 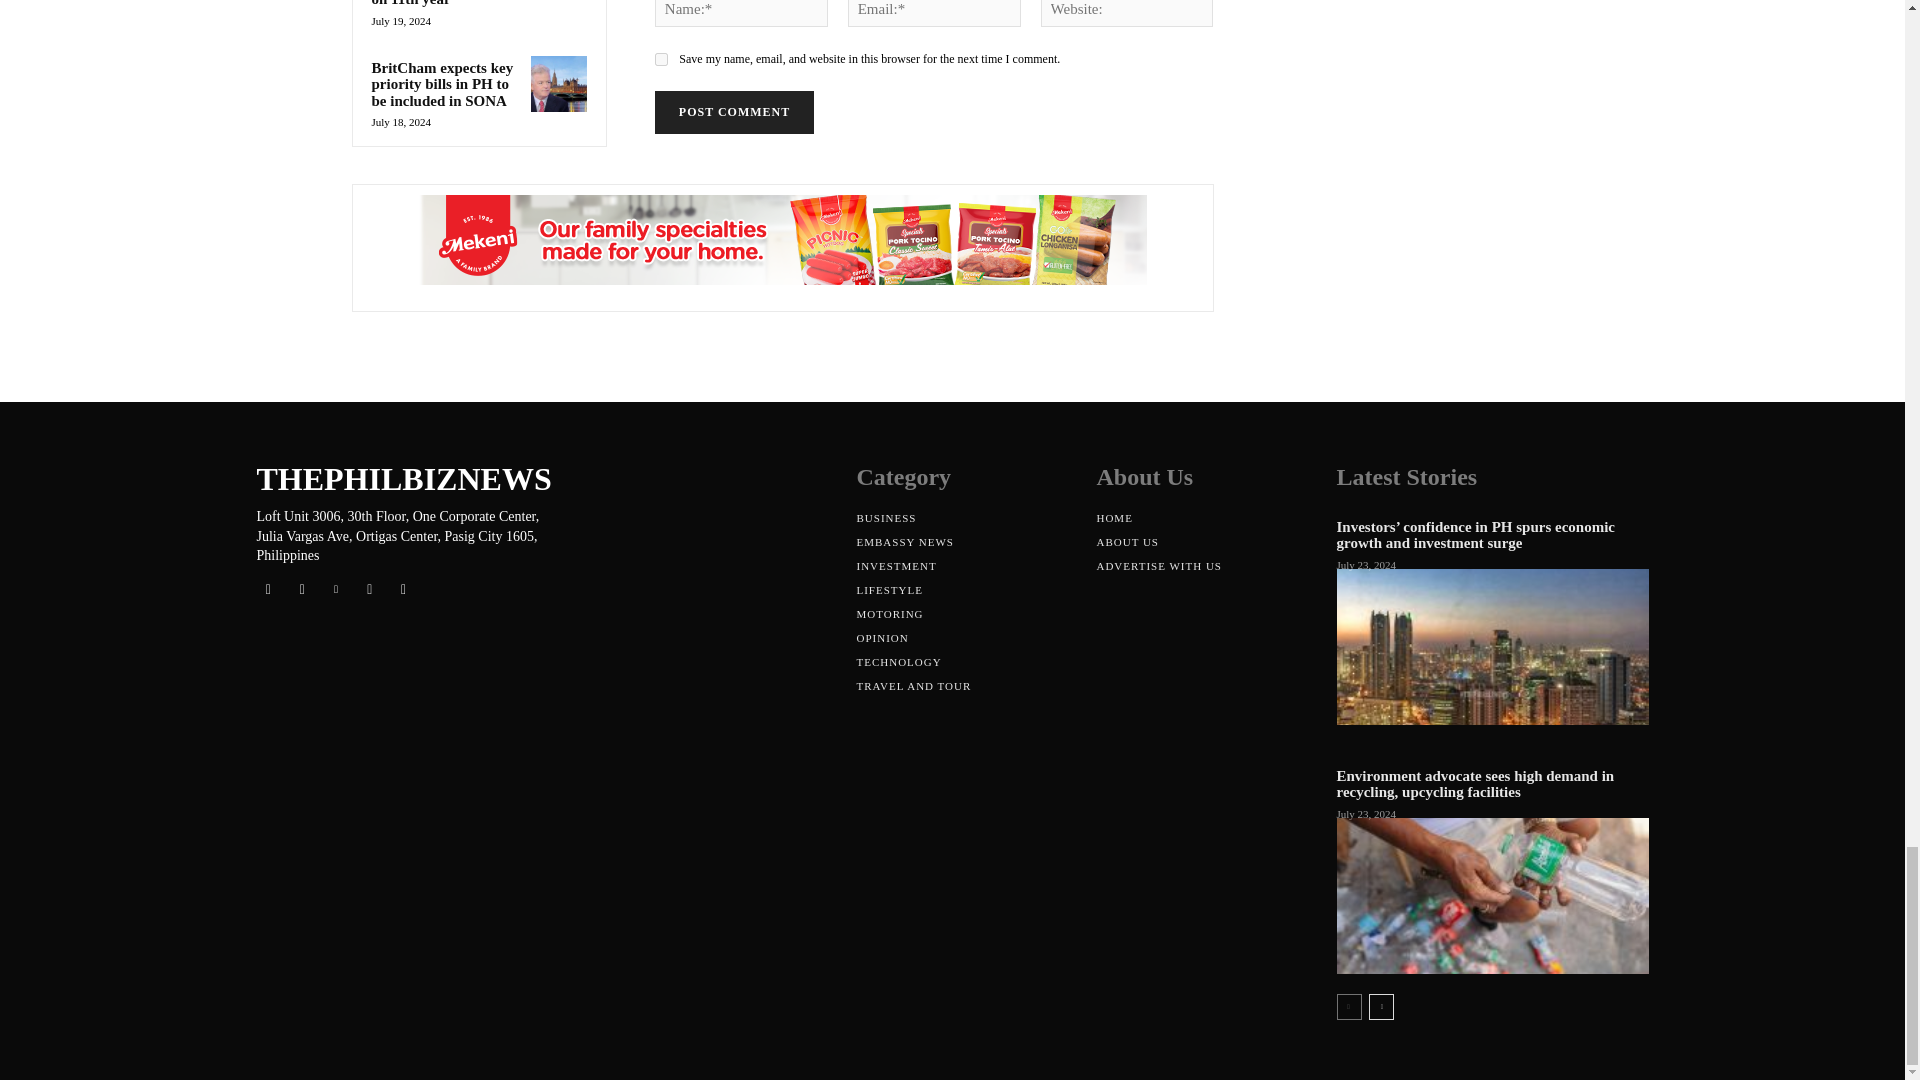 I want to click on Post Comment, so click(x=734, y=112).